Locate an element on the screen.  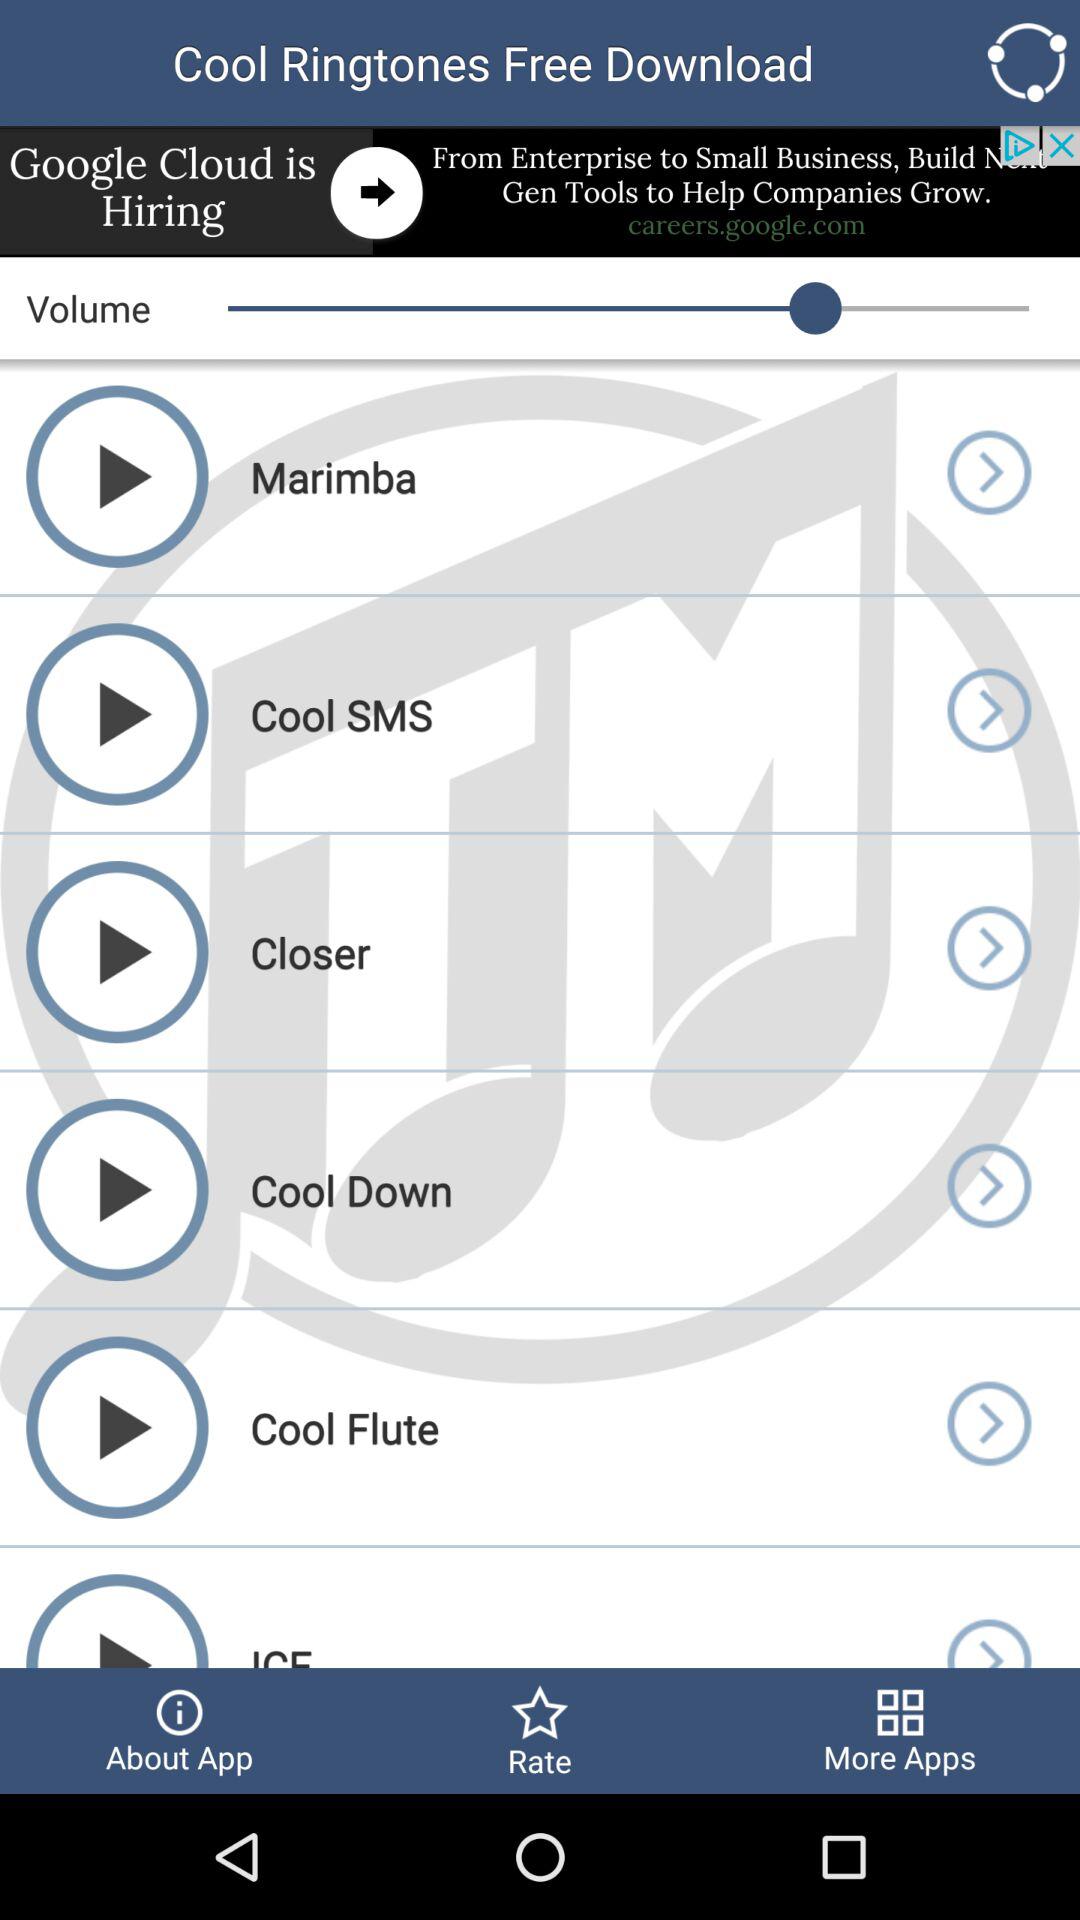
click on icon which is above more apps is located at coordinates (988, 1608).